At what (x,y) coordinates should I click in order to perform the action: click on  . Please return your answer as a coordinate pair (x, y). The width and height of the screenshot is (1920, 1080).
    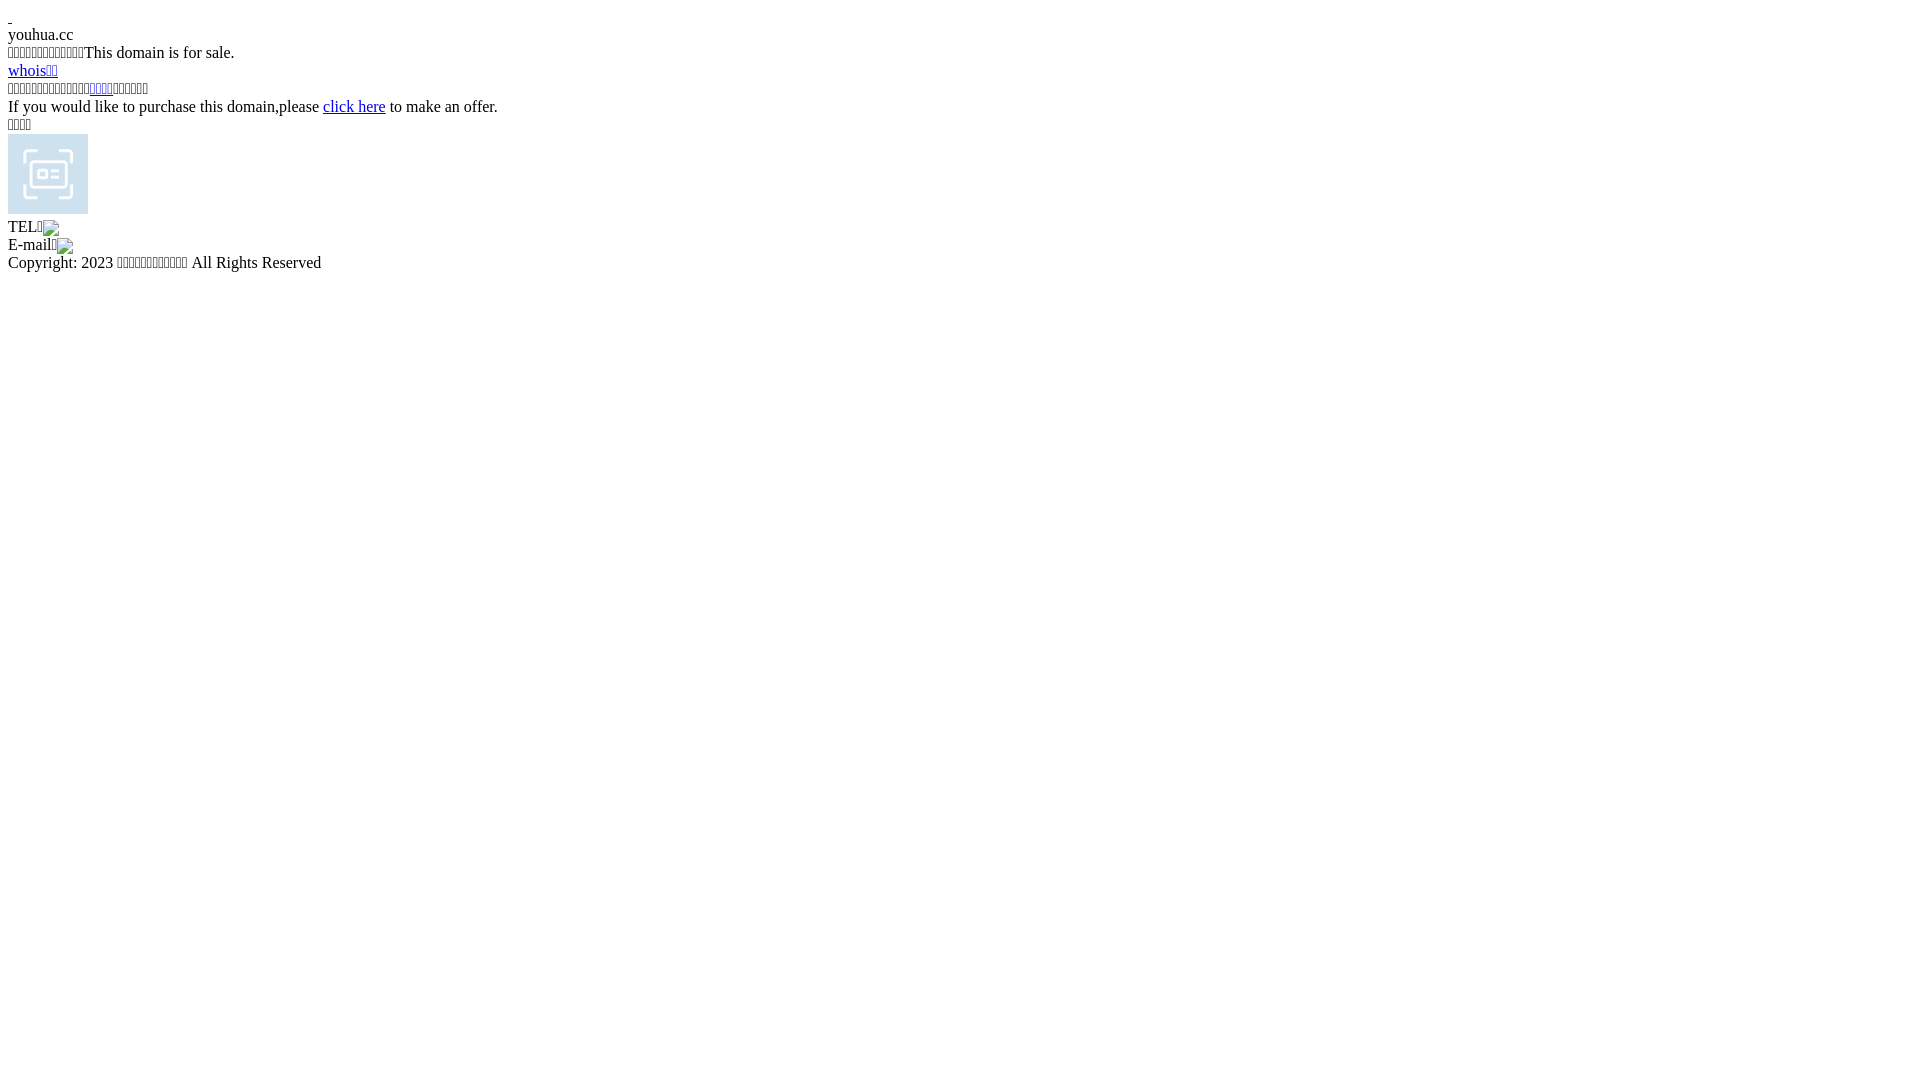
    Looking at the image, I should click on (10, 16).